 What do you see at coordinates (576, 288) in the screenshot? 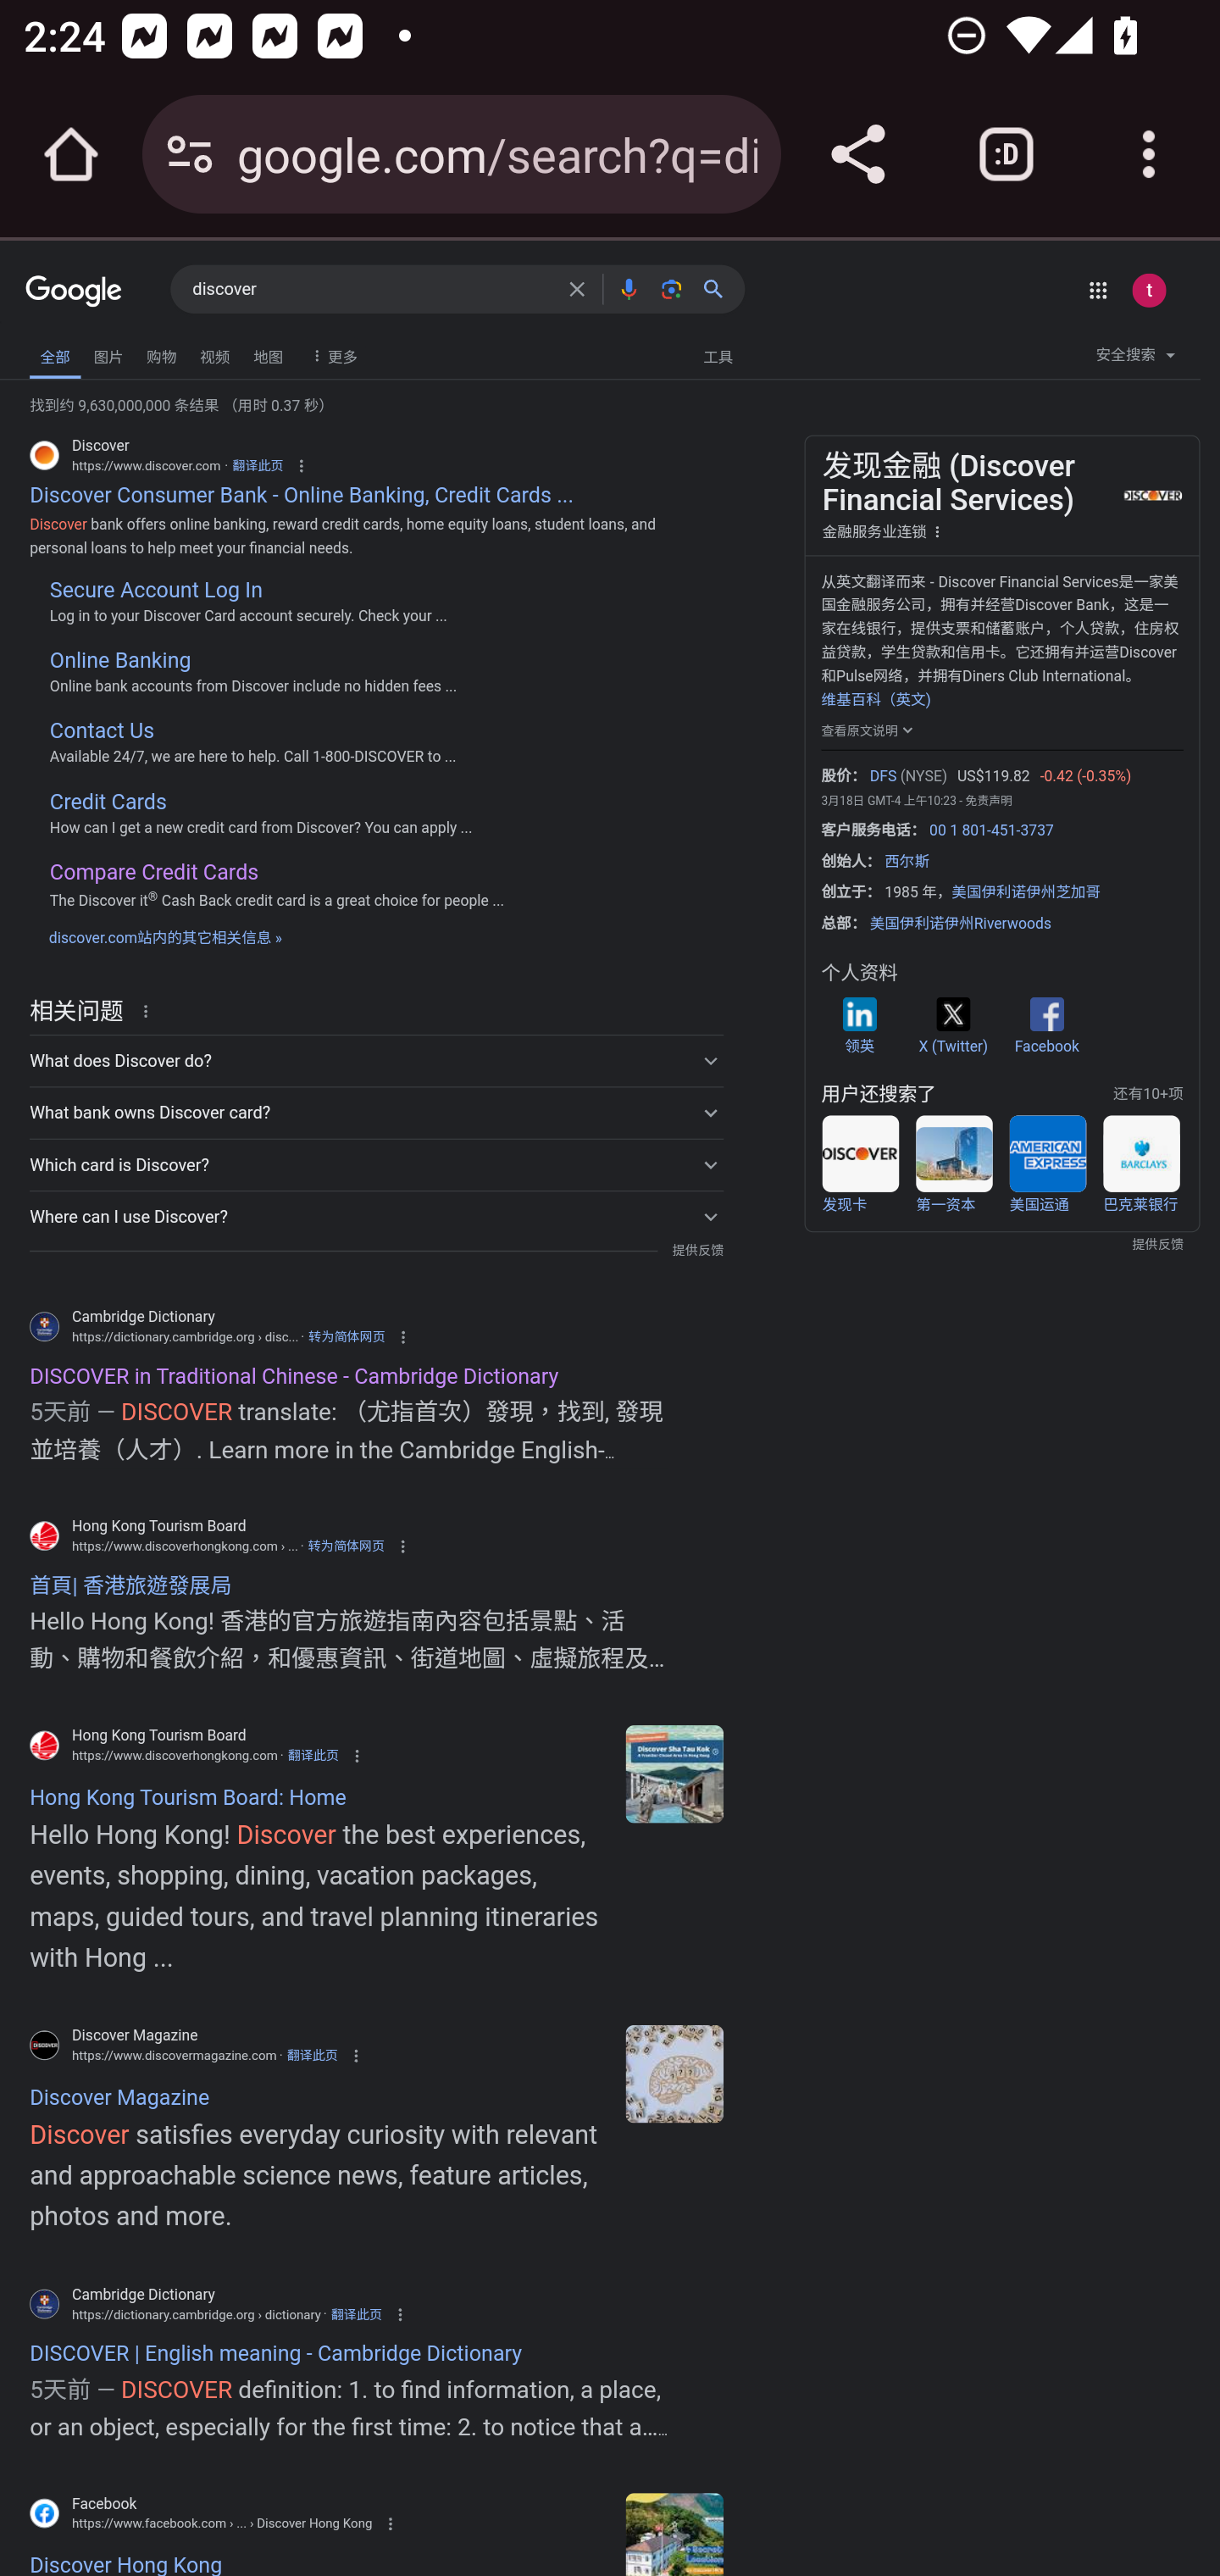
I see `清除` at bounding box center [576, 288].